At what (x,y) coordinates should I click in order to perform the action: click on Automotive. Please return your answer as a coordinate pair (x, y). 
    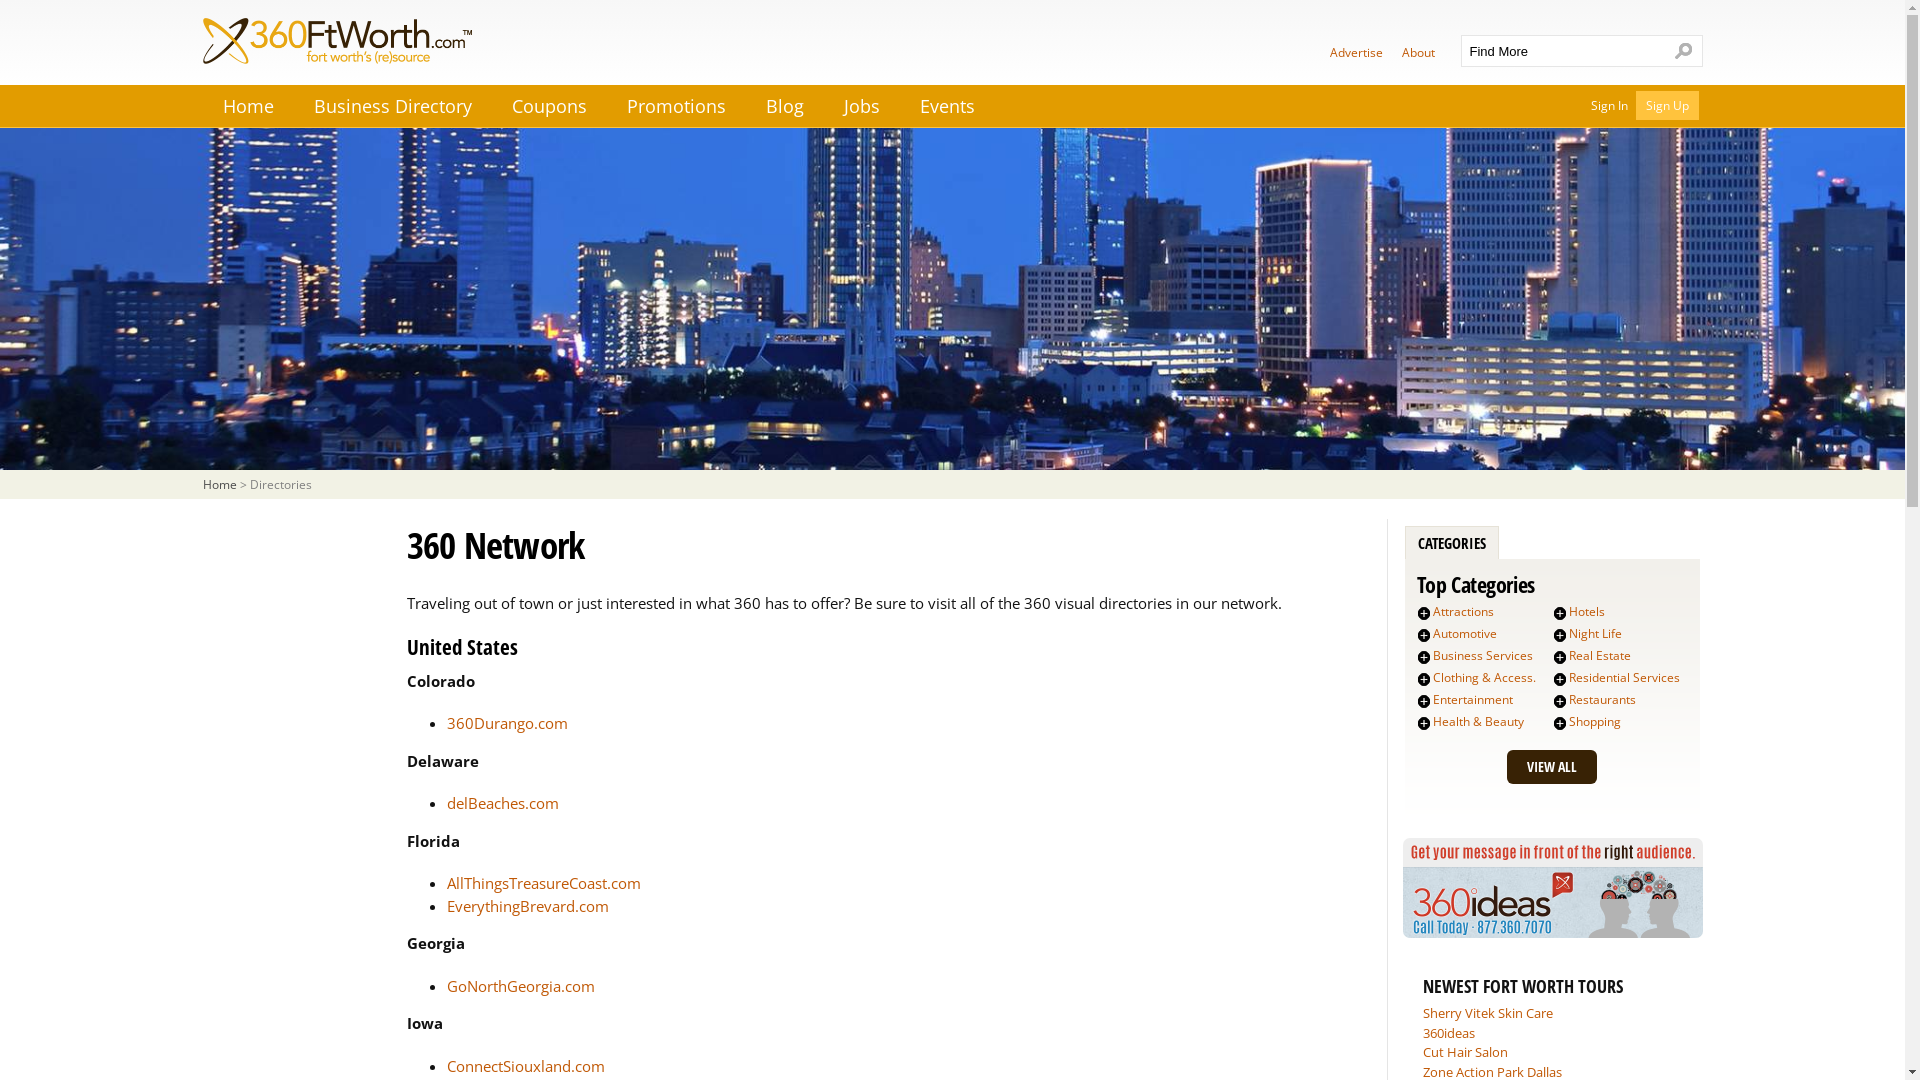
    Looking at the image, I should click on (1465, 634).